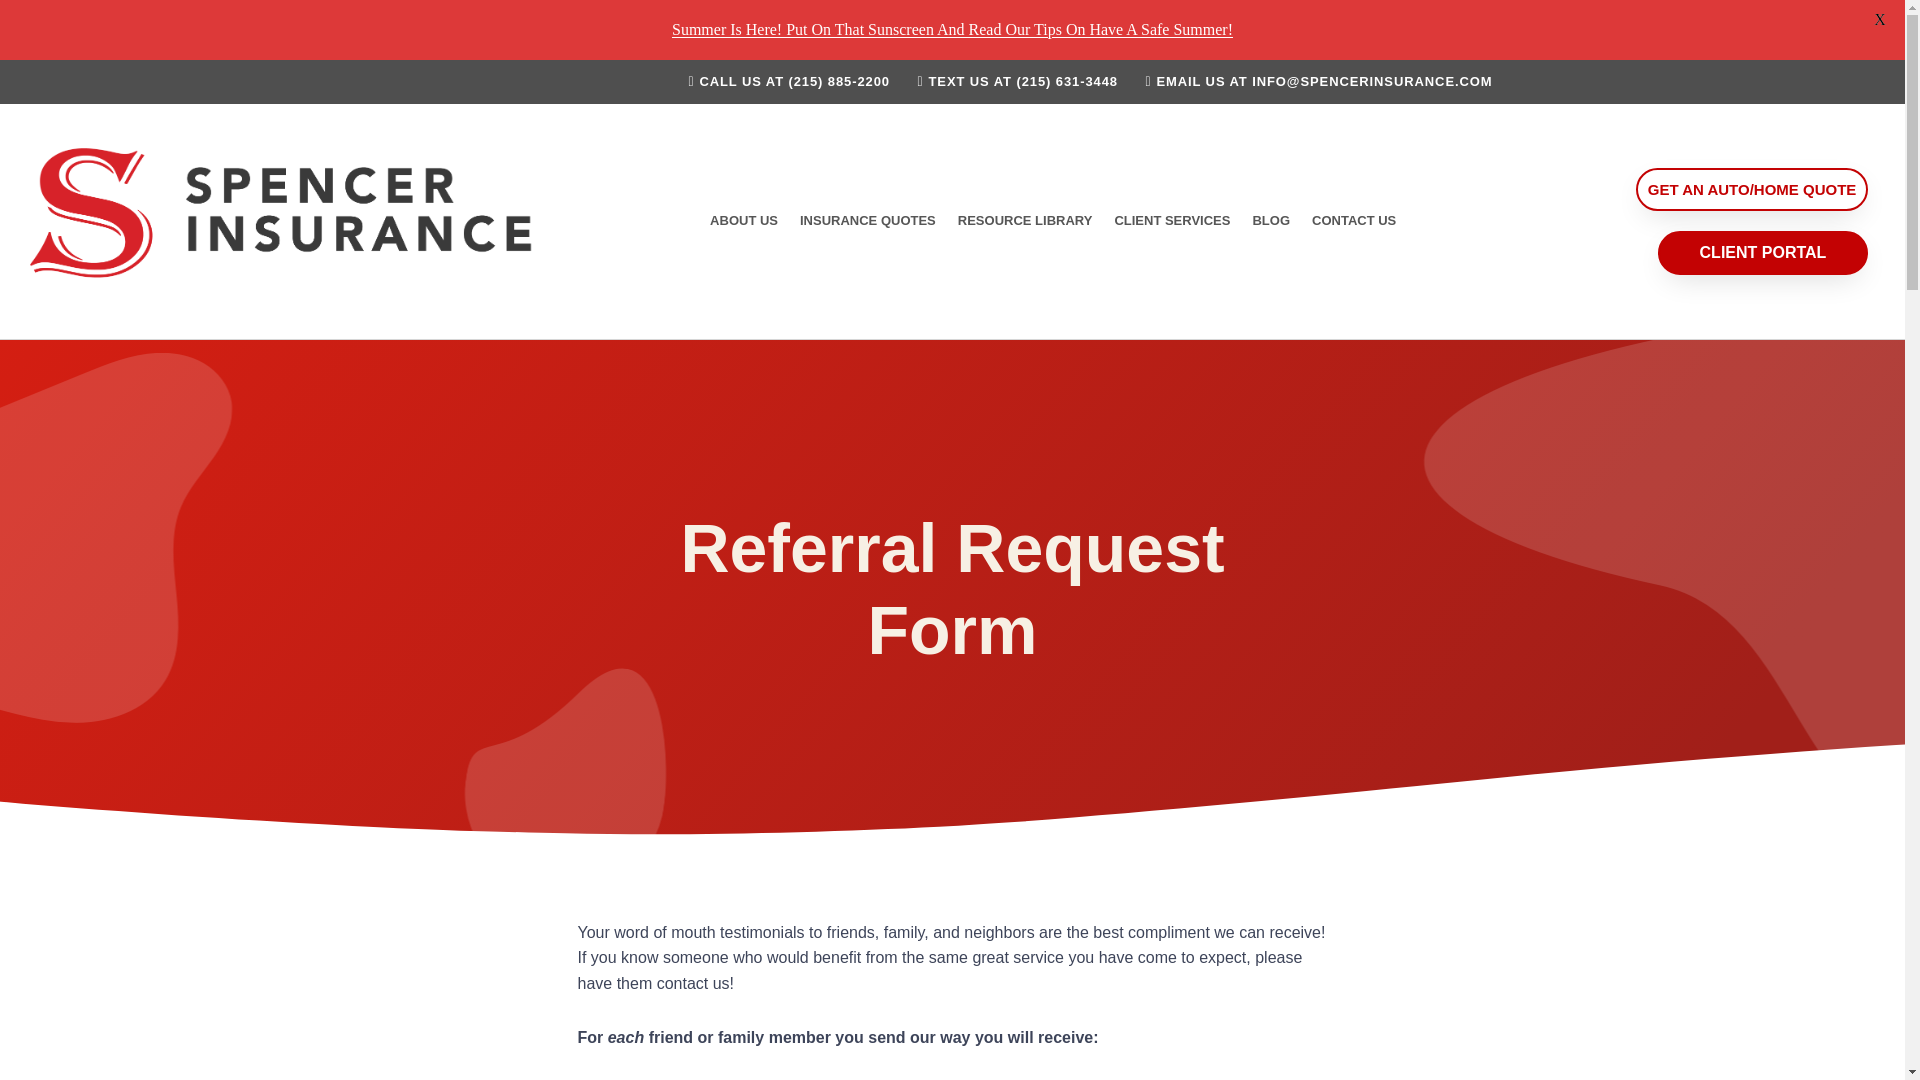 This screenshot has width=1920, height=1080. What do you see at coordinates (1354, 220) in the screenshot?
I see `CONTACT US` at bounding box center [1354, 220].